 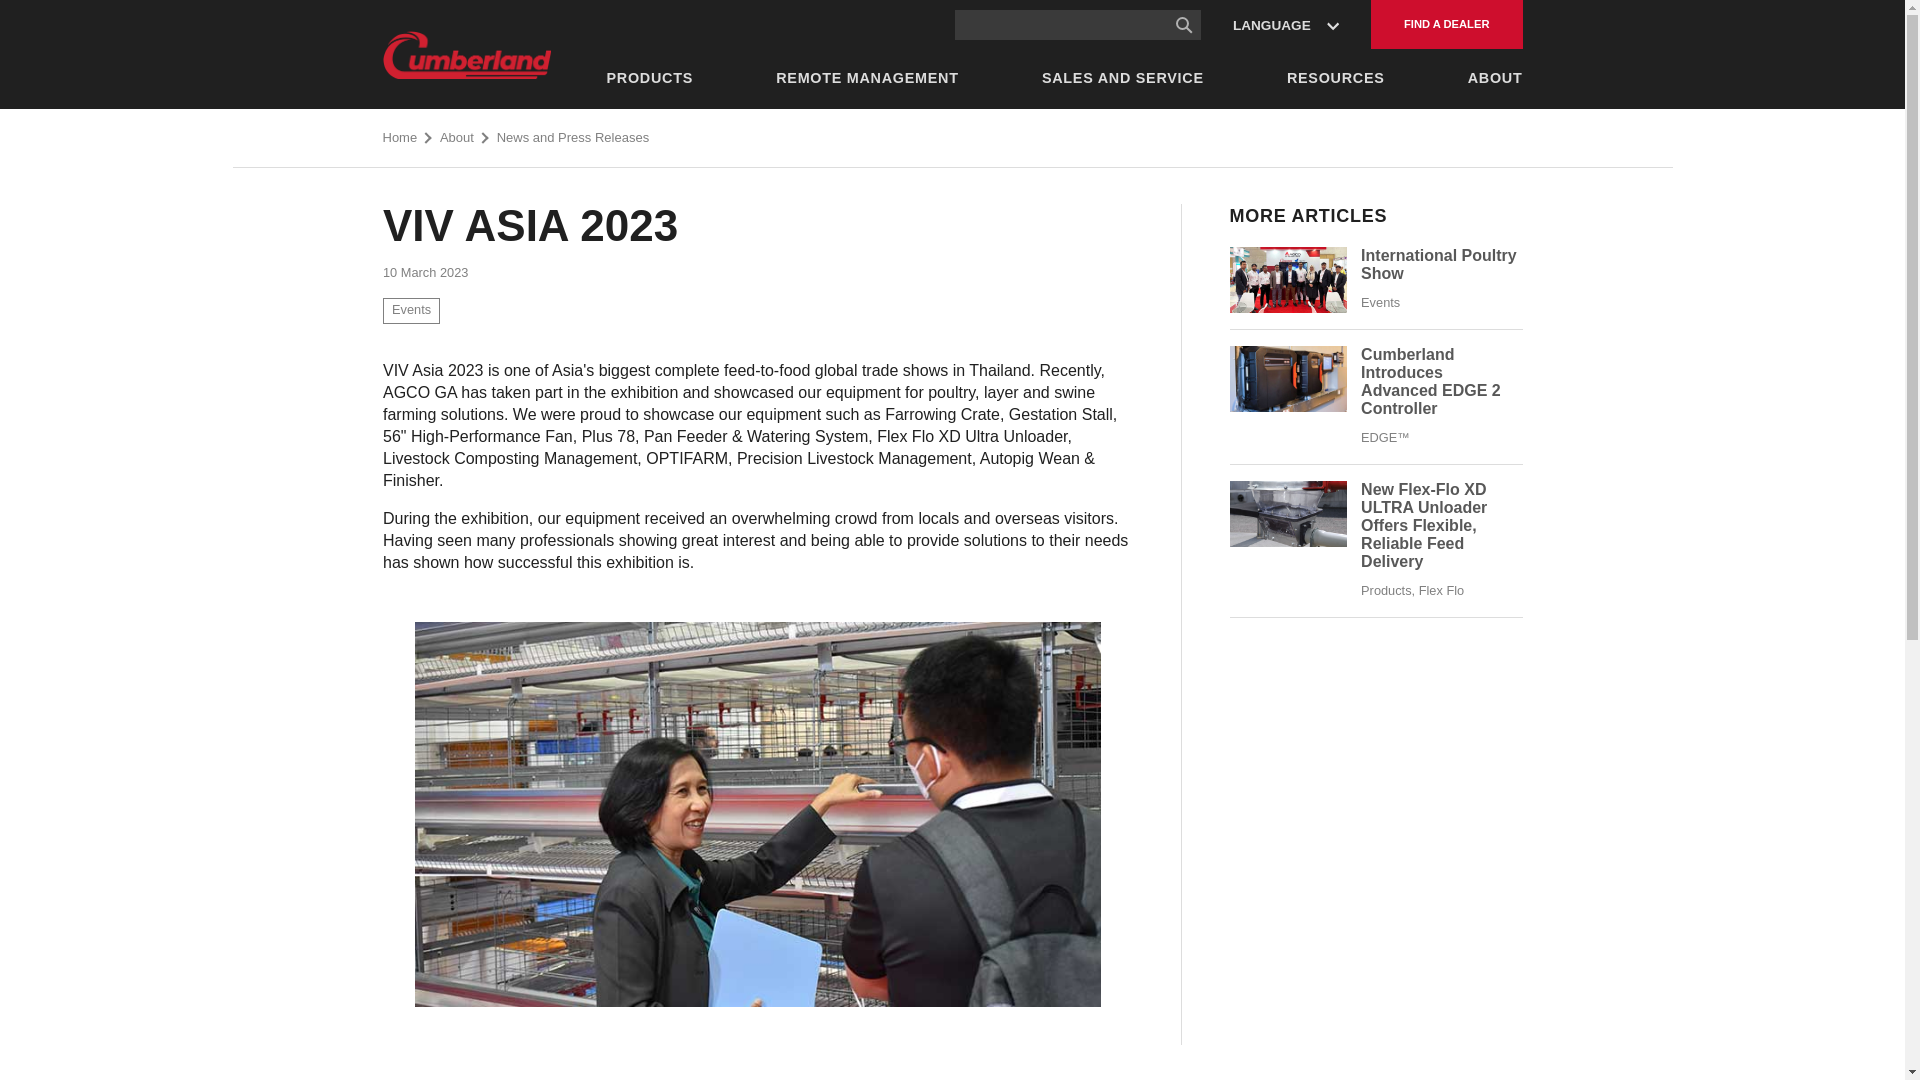 What do you see at coordinates (1286, 24) in the screenshot?
I see `LANGUAGE` at bounding box center [1286, 24].